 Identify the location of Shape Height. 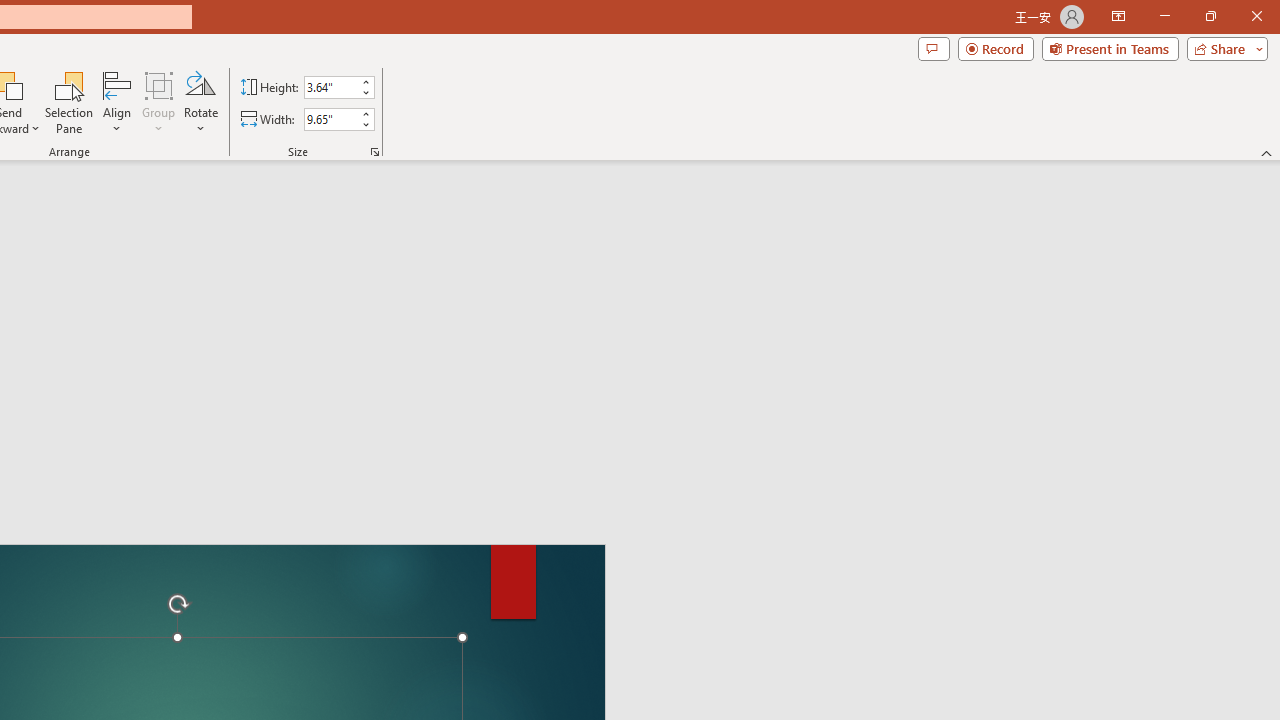
(330, 87).